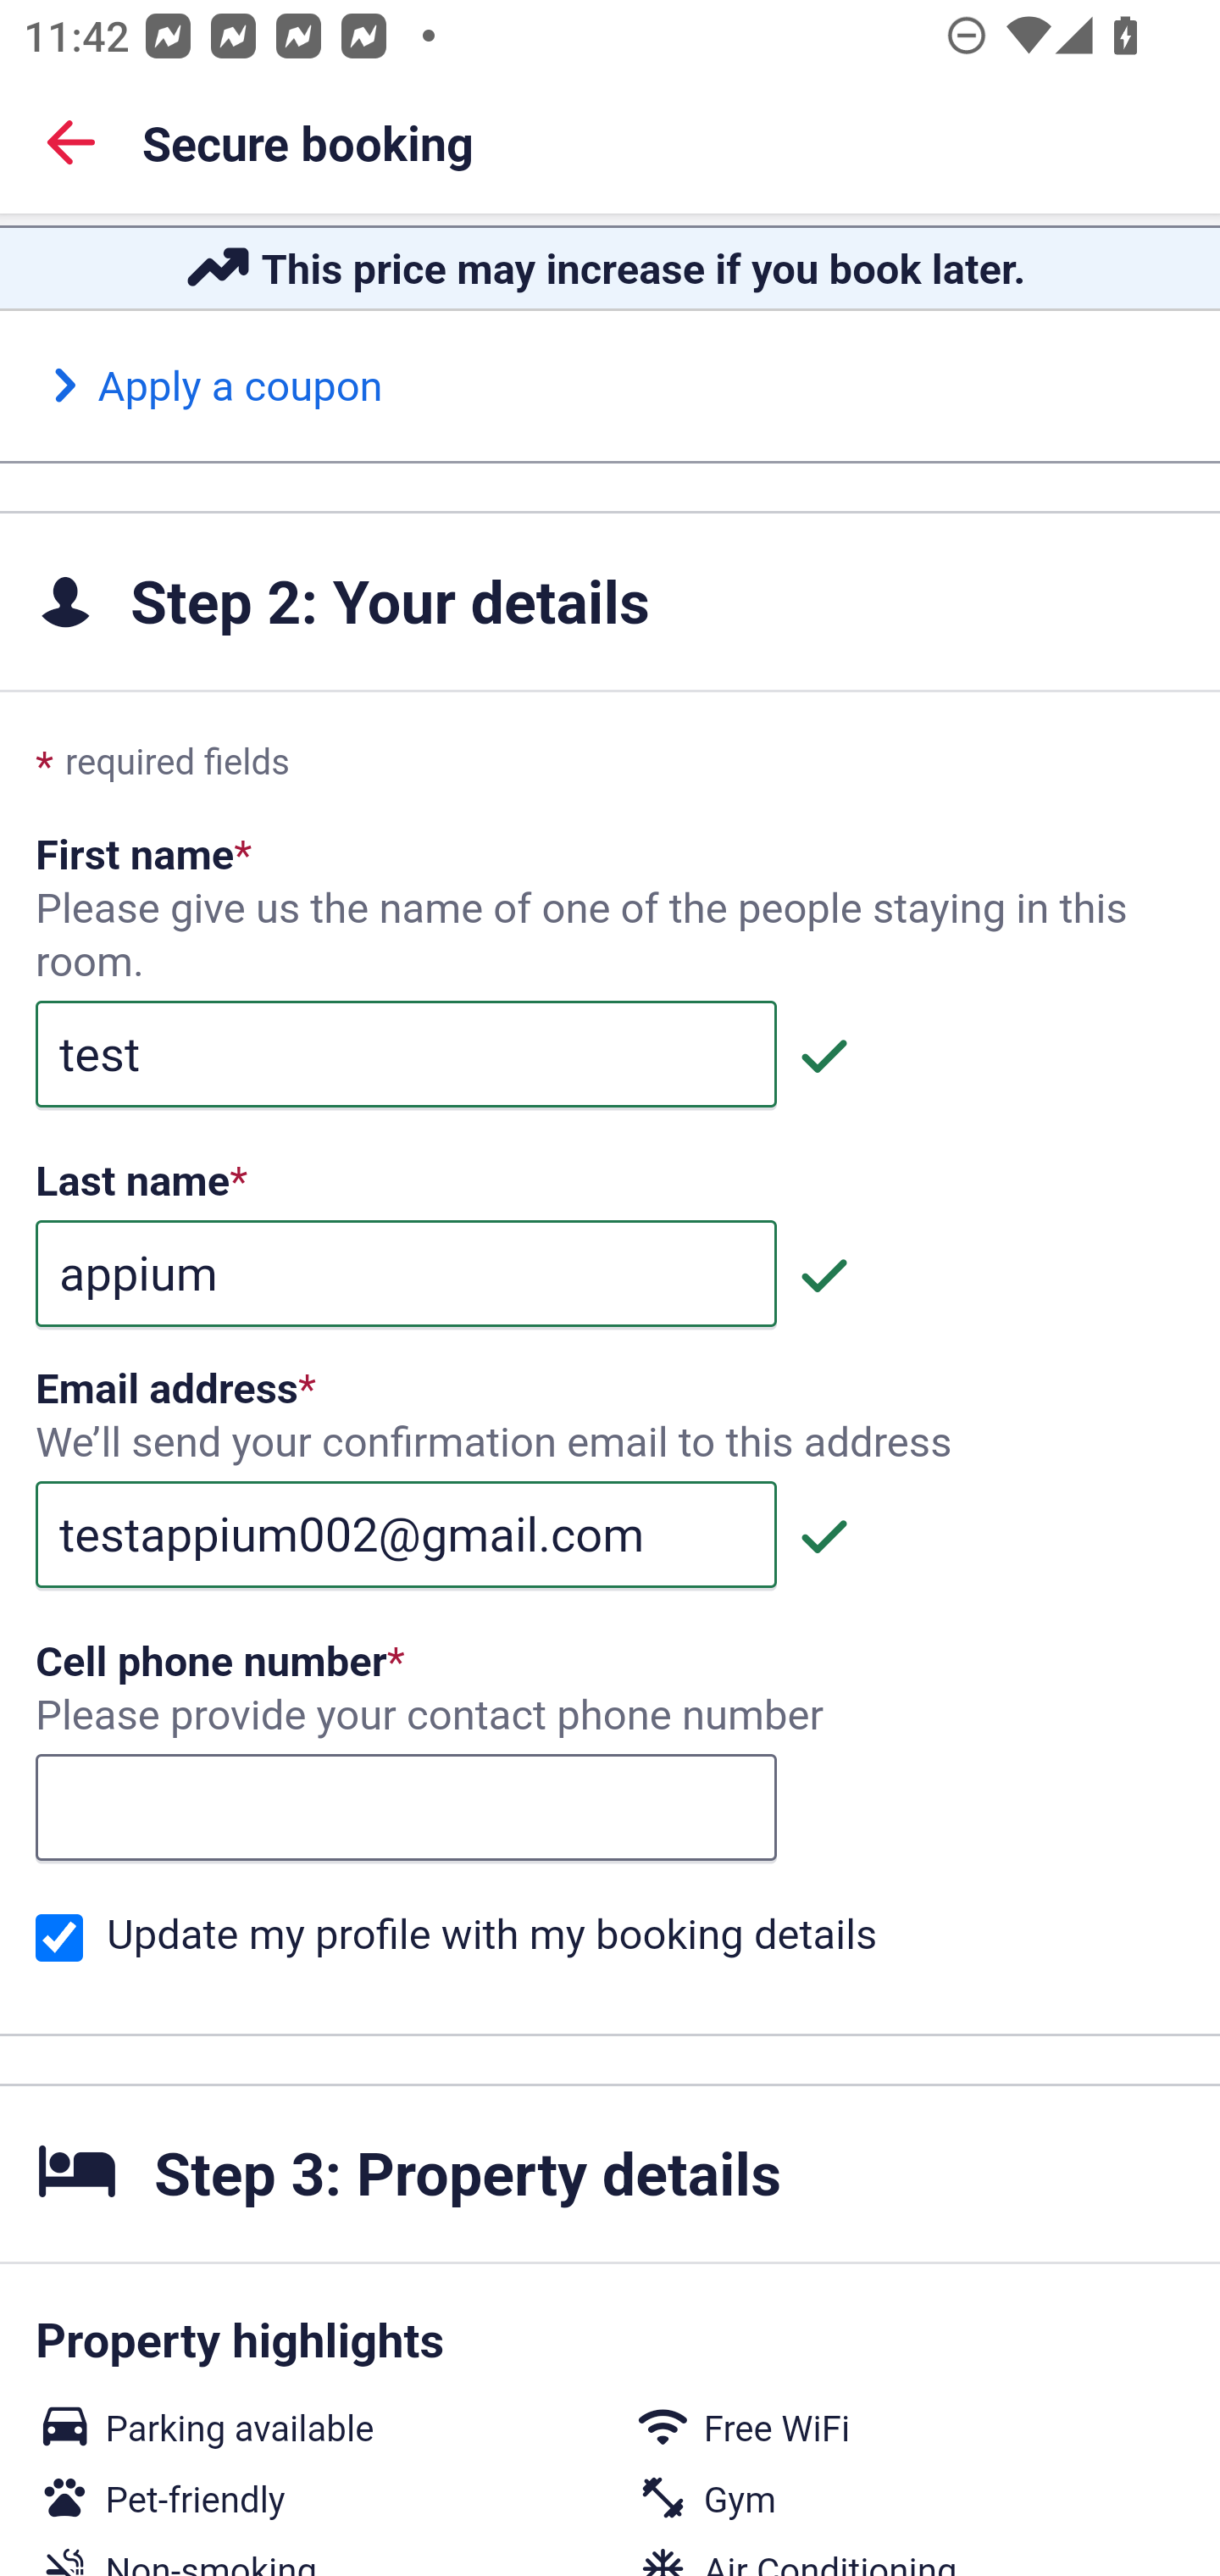  I want to click on Back, so click(71, 141).